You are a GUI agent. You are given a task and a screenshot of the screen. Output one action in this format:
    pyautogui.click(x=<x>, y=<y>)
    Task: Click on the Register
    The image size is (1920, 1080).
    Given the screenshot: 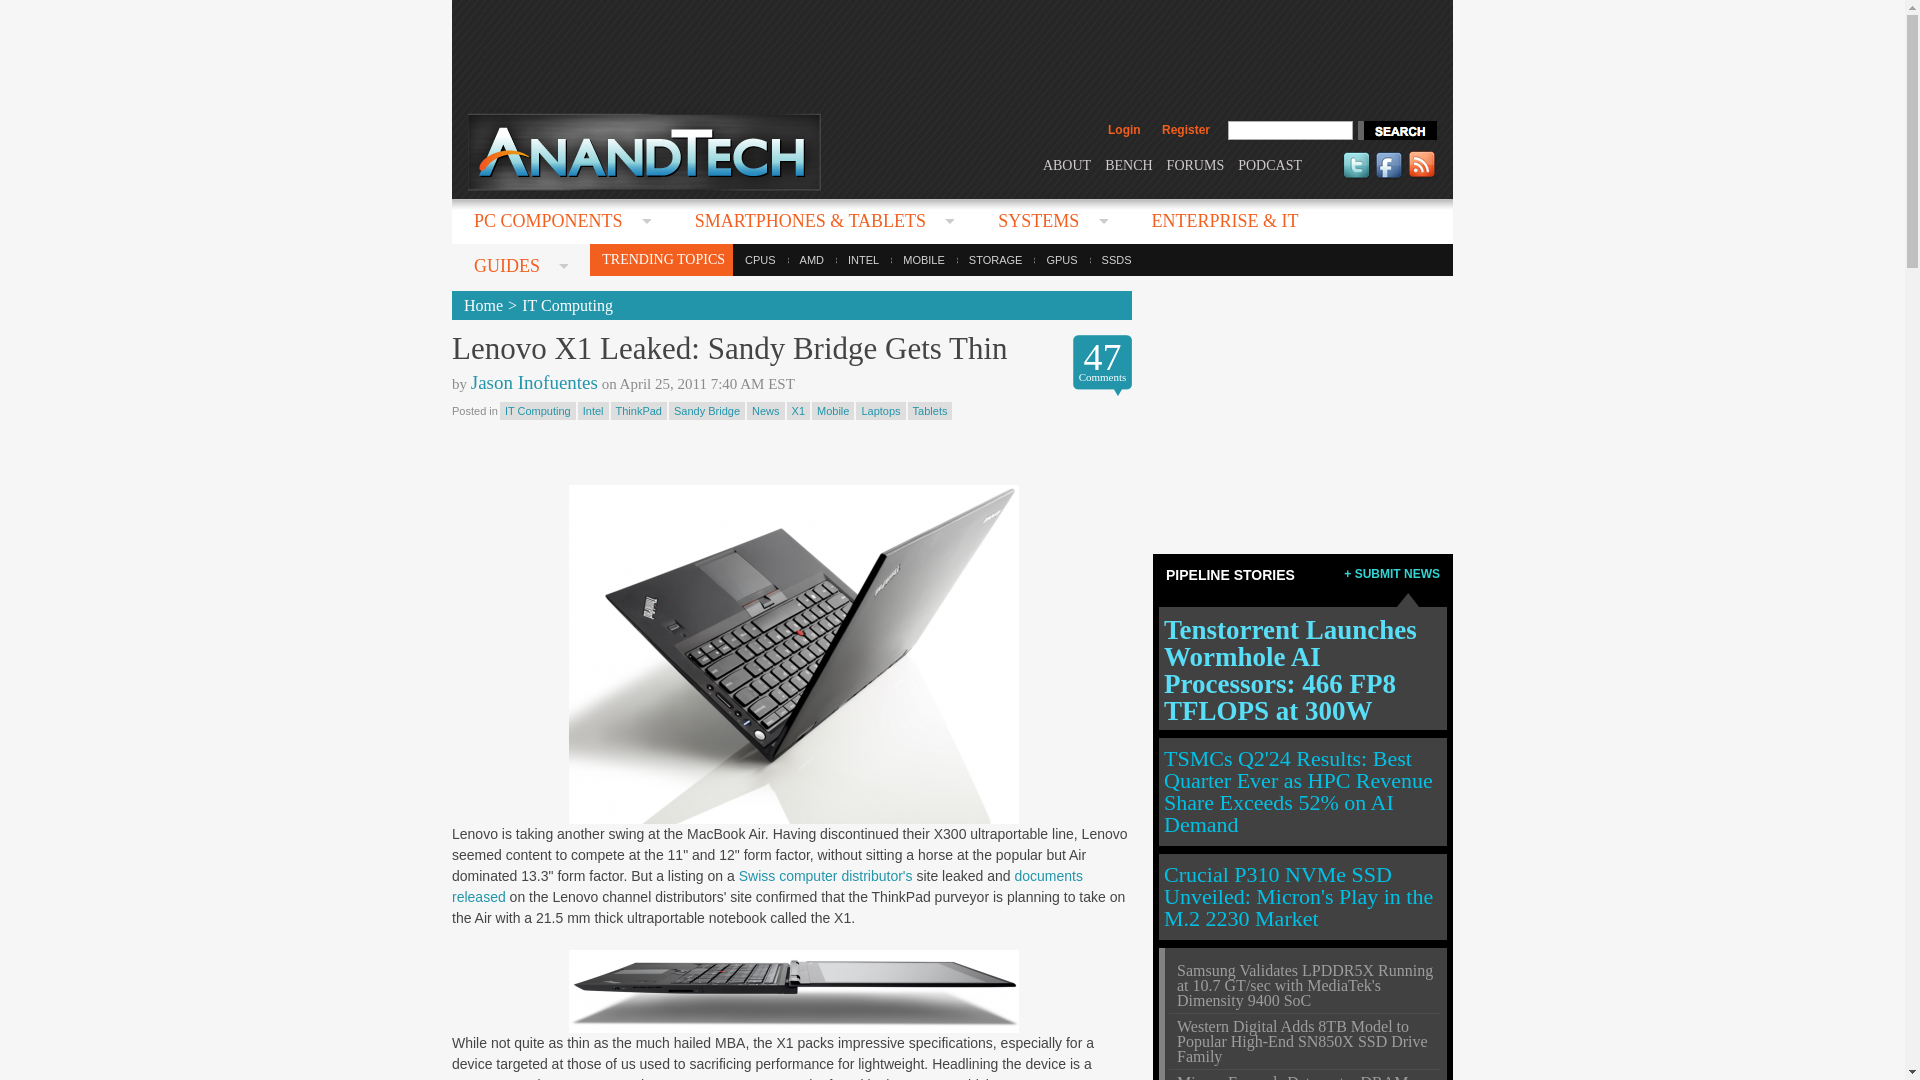 What is the action you would take?
    pyautogui.click(x=1185, y=130)
    